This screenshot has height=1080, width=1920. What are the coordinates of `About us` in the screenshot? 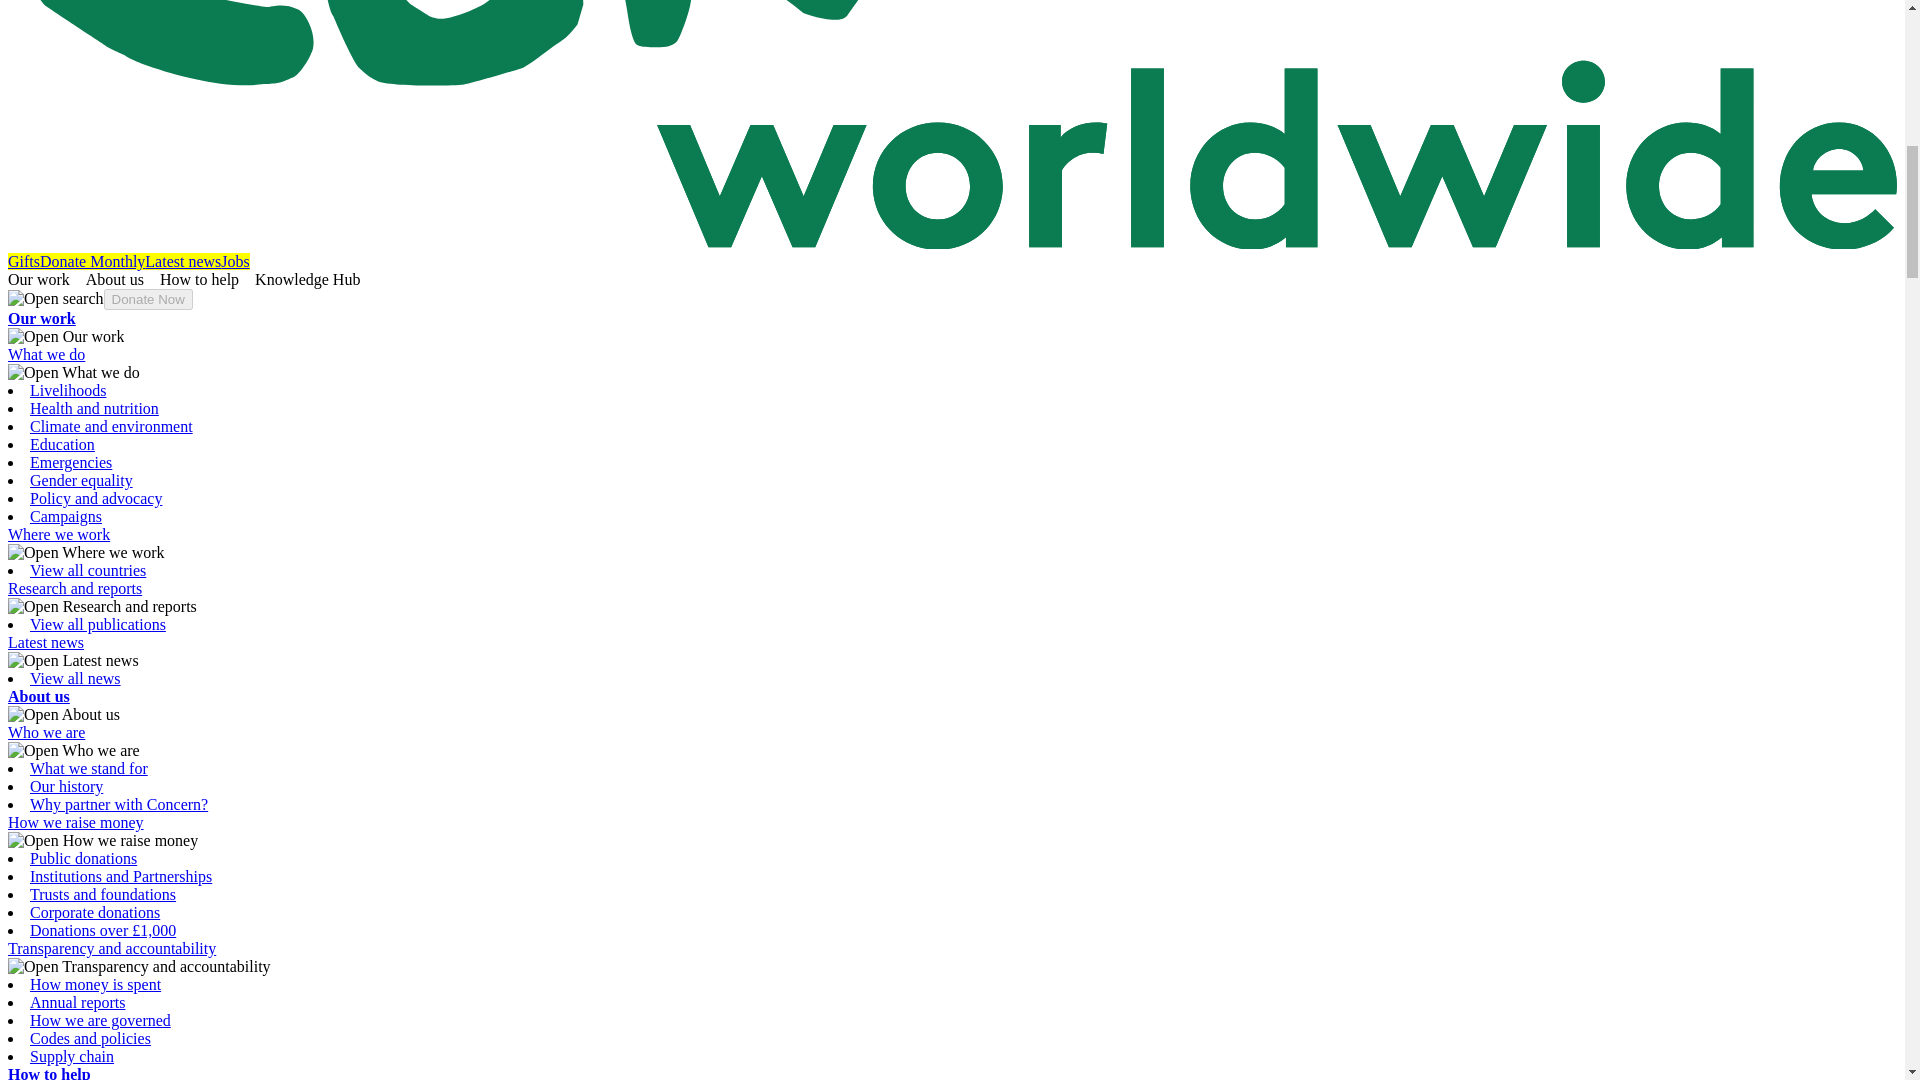 It's located at (38, 696).